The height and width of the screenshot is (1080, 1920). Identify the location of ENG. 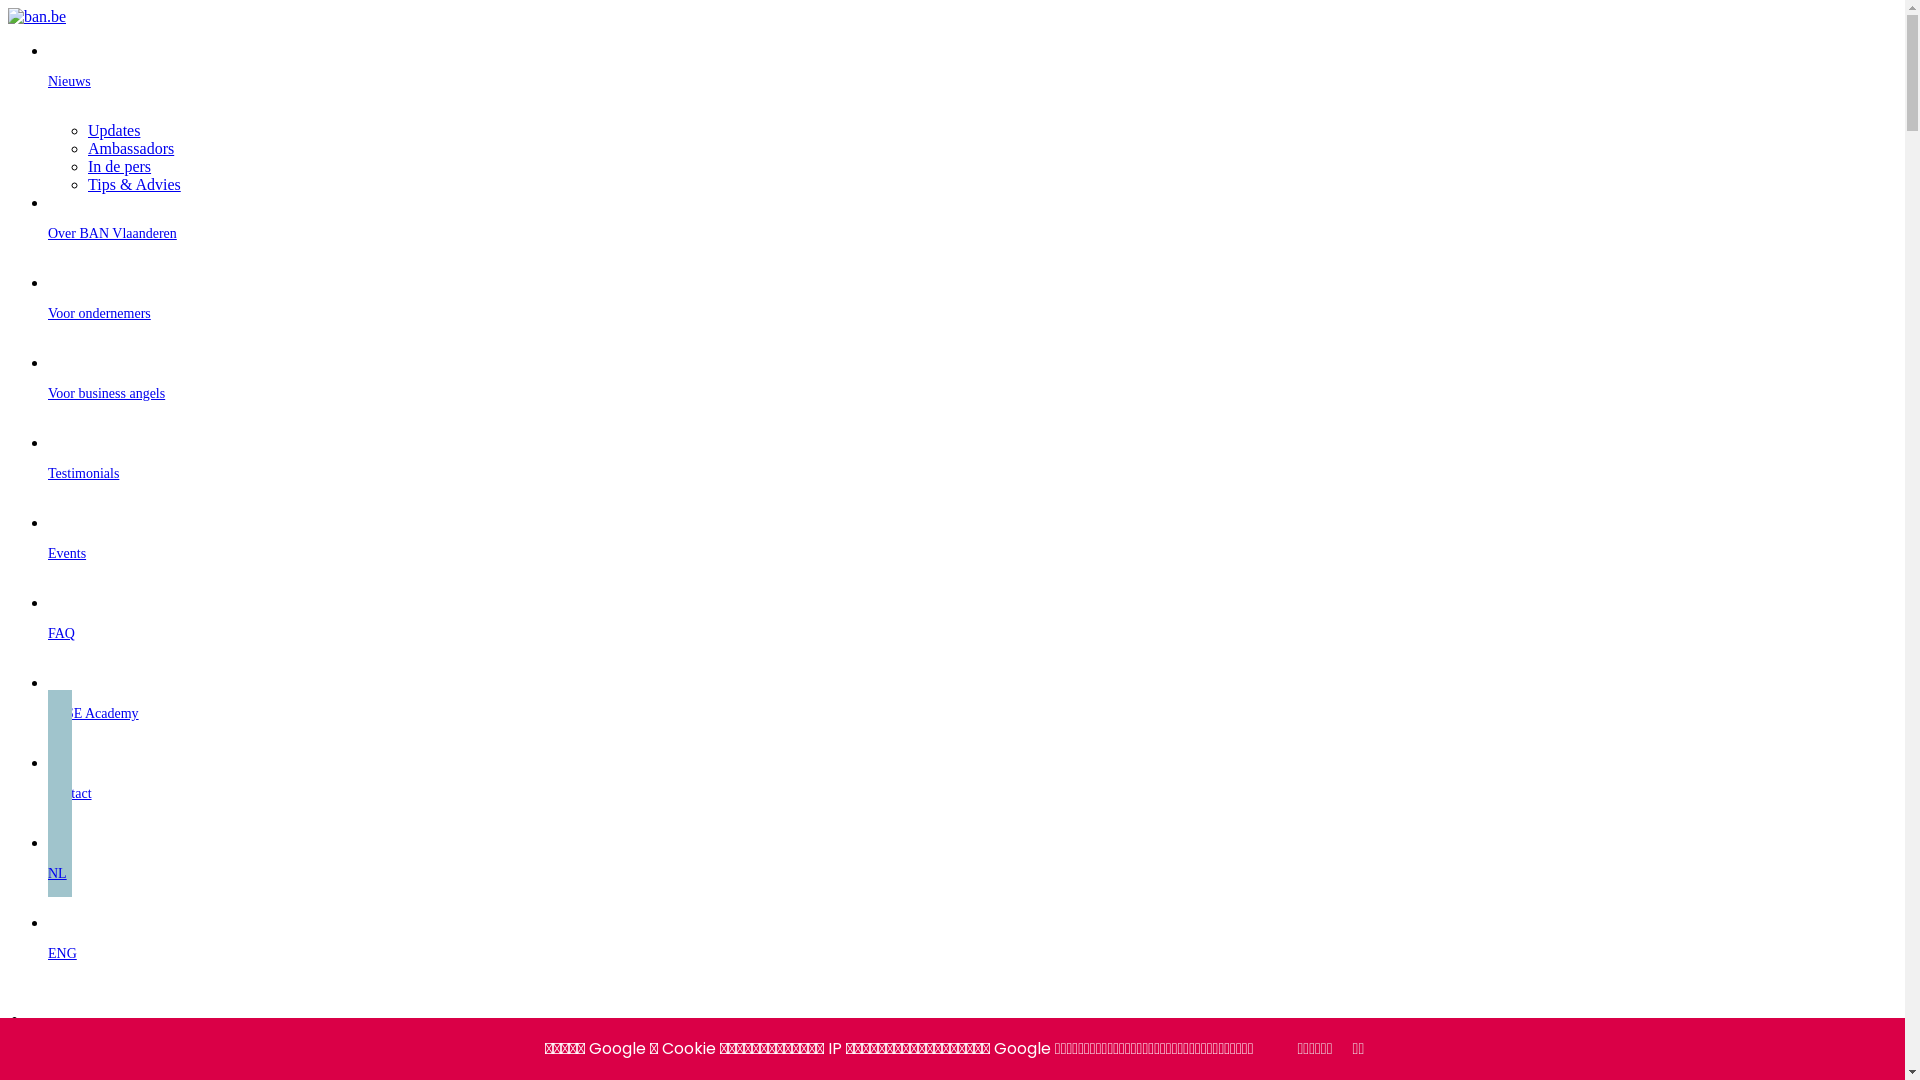
(972, 954).